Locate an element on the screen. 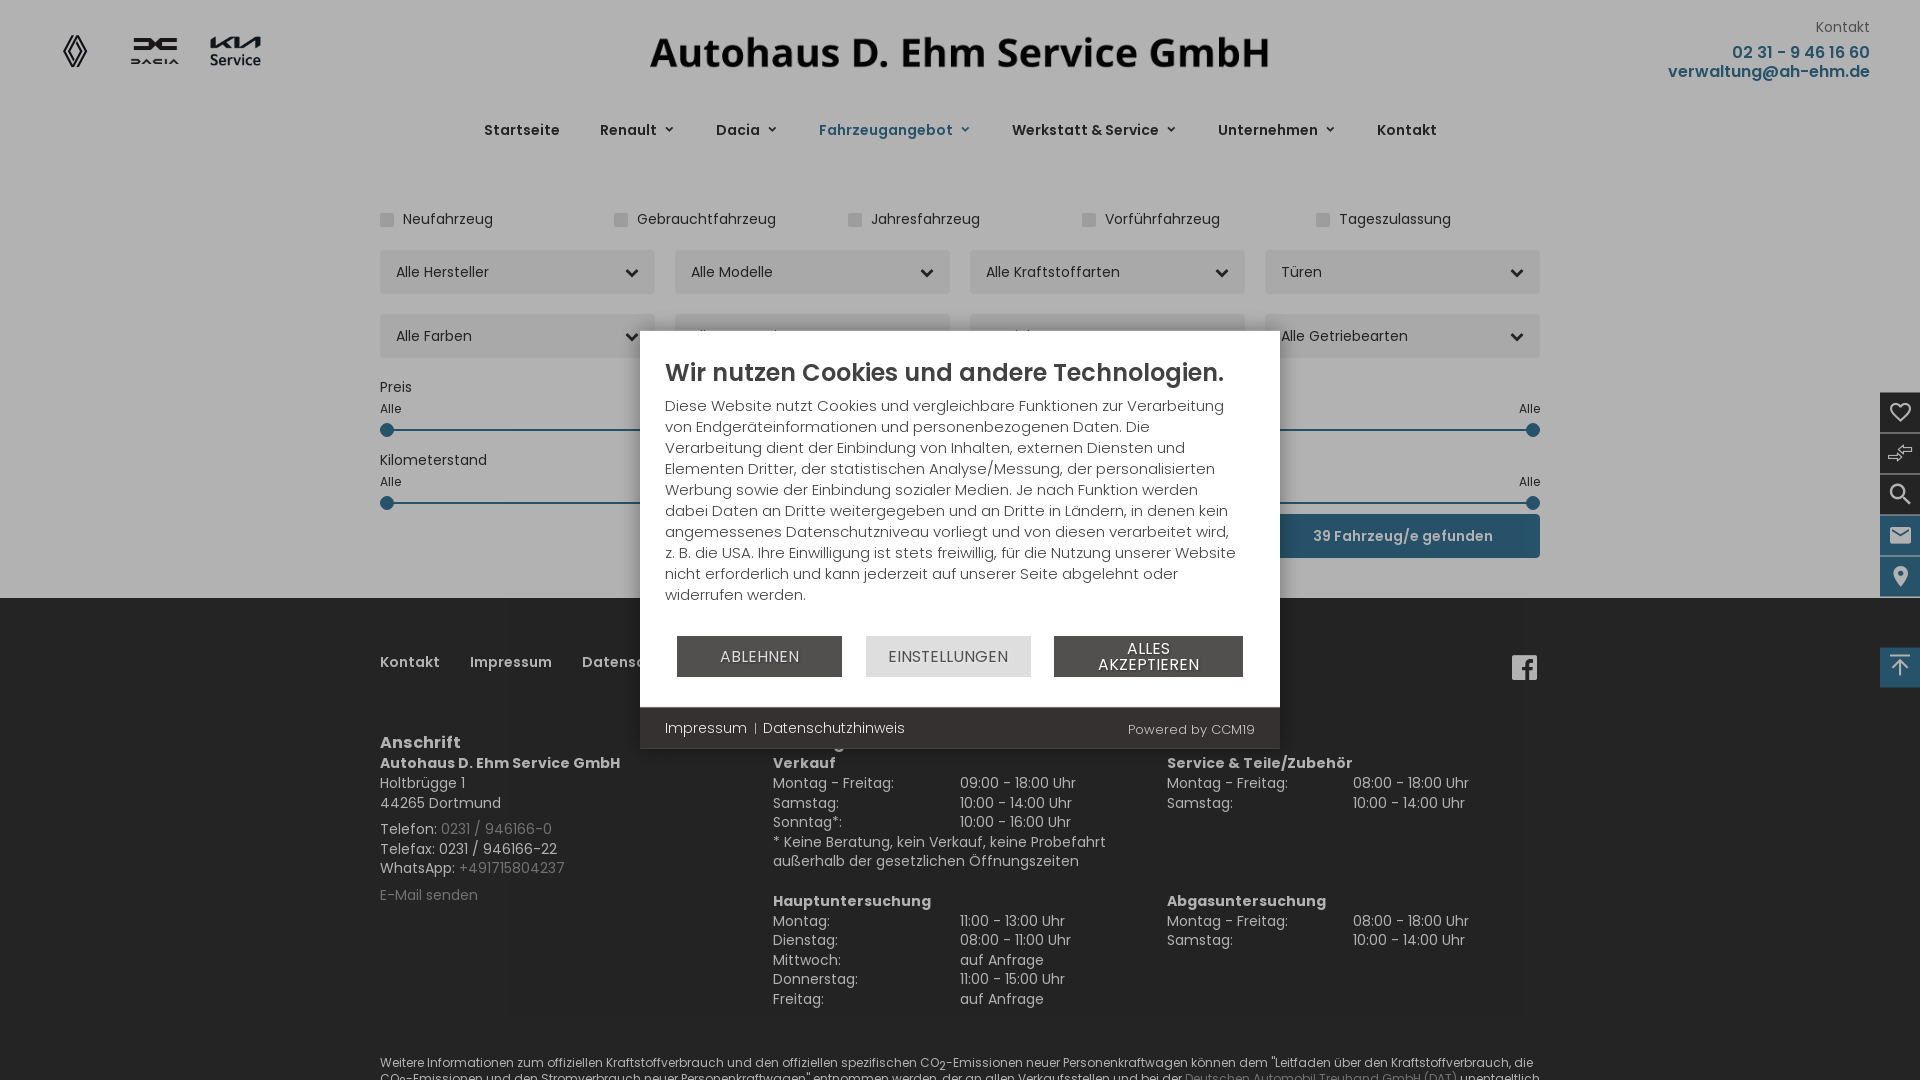  Weitere Informationen is located at coordinates (960, 50).